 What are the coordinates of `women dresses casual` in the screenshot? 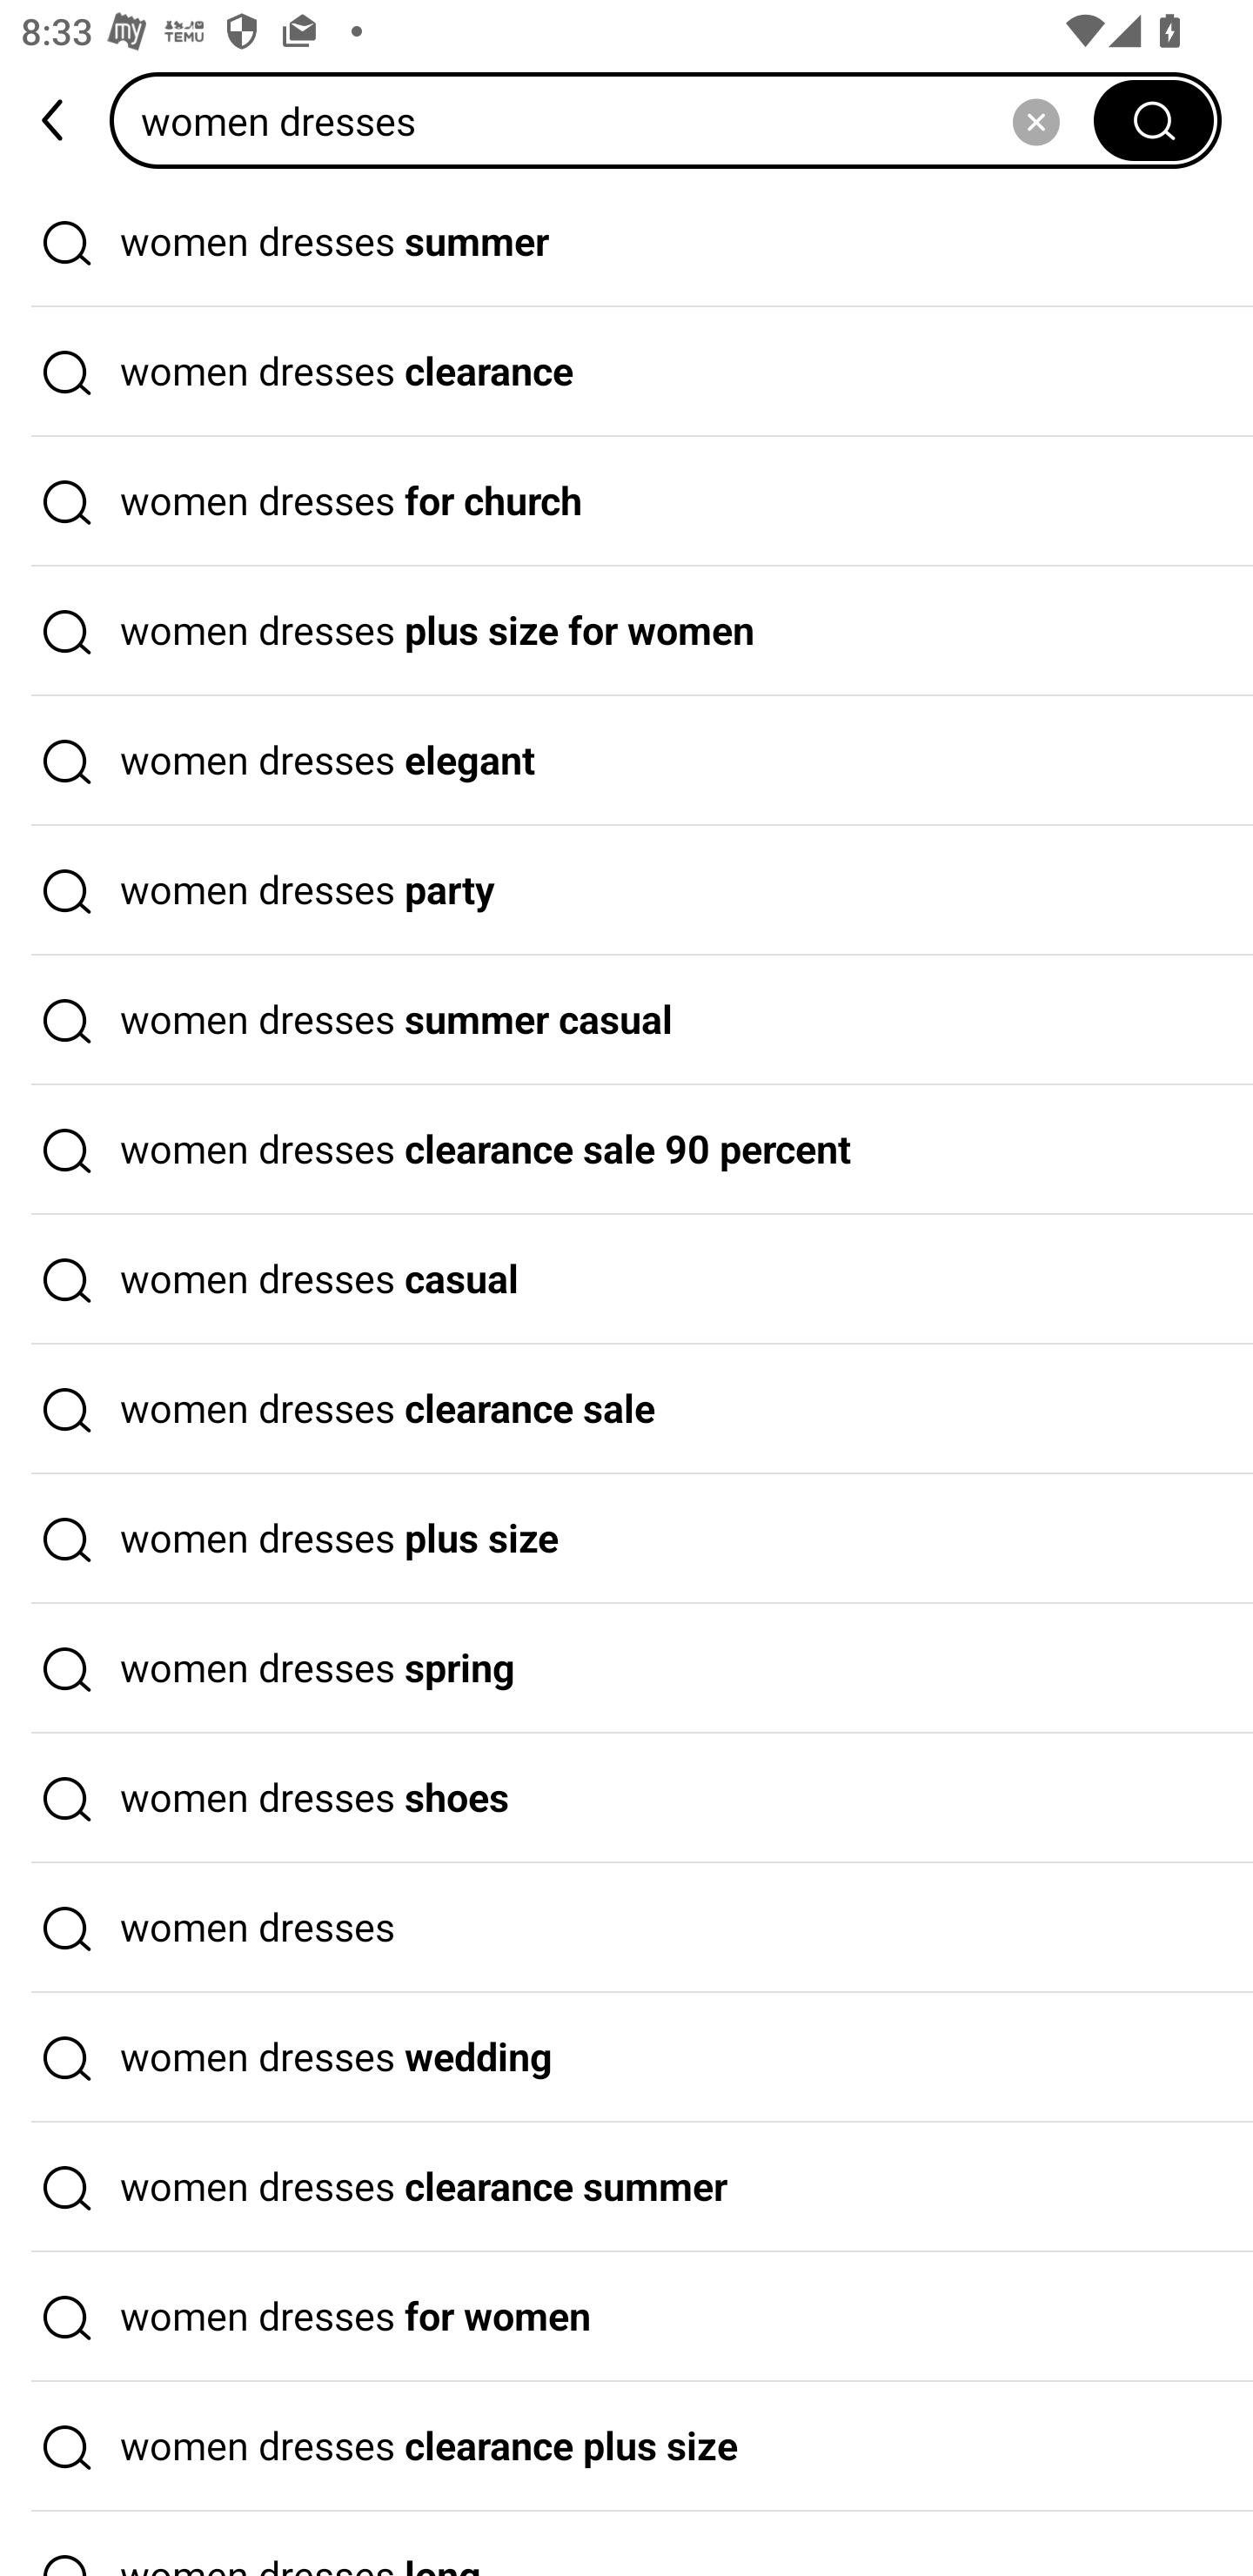 It's located at (626, 1280).